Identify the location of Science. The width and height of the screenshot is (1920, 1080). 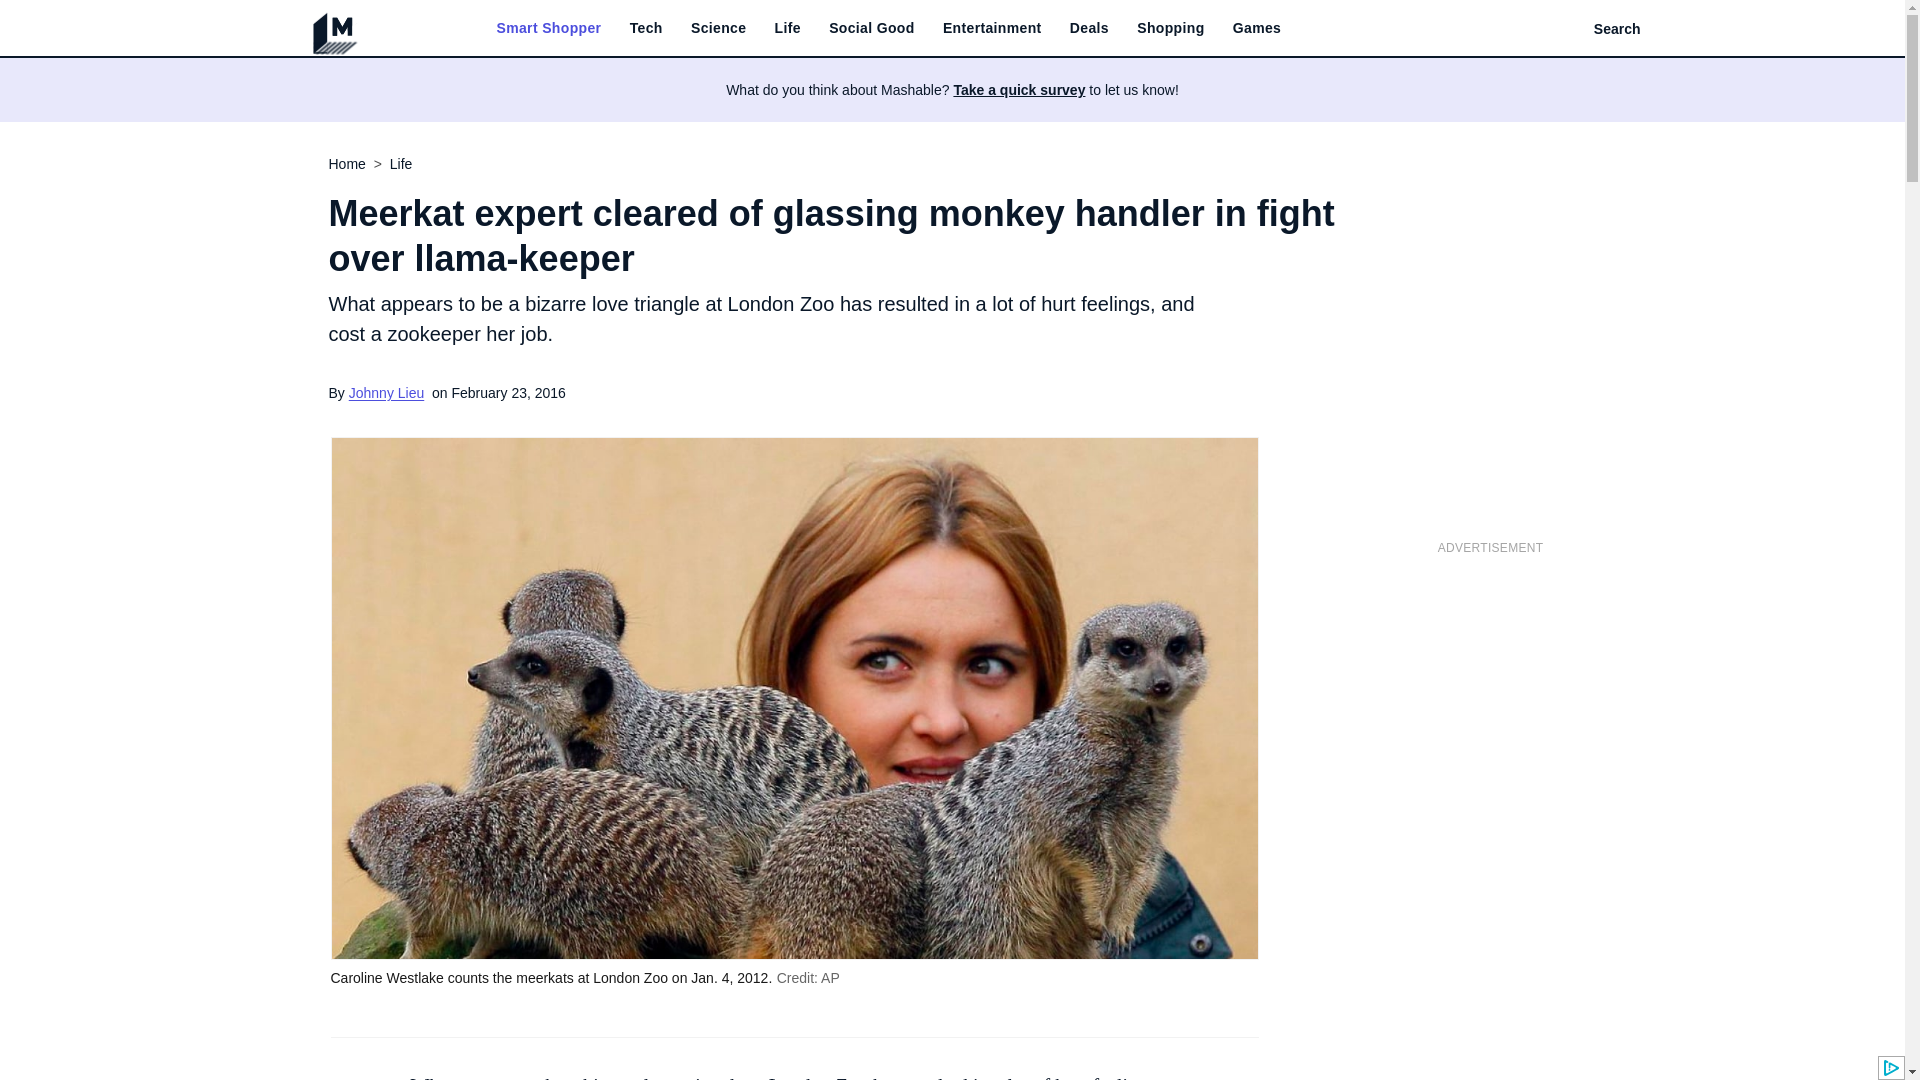
(718, 28).